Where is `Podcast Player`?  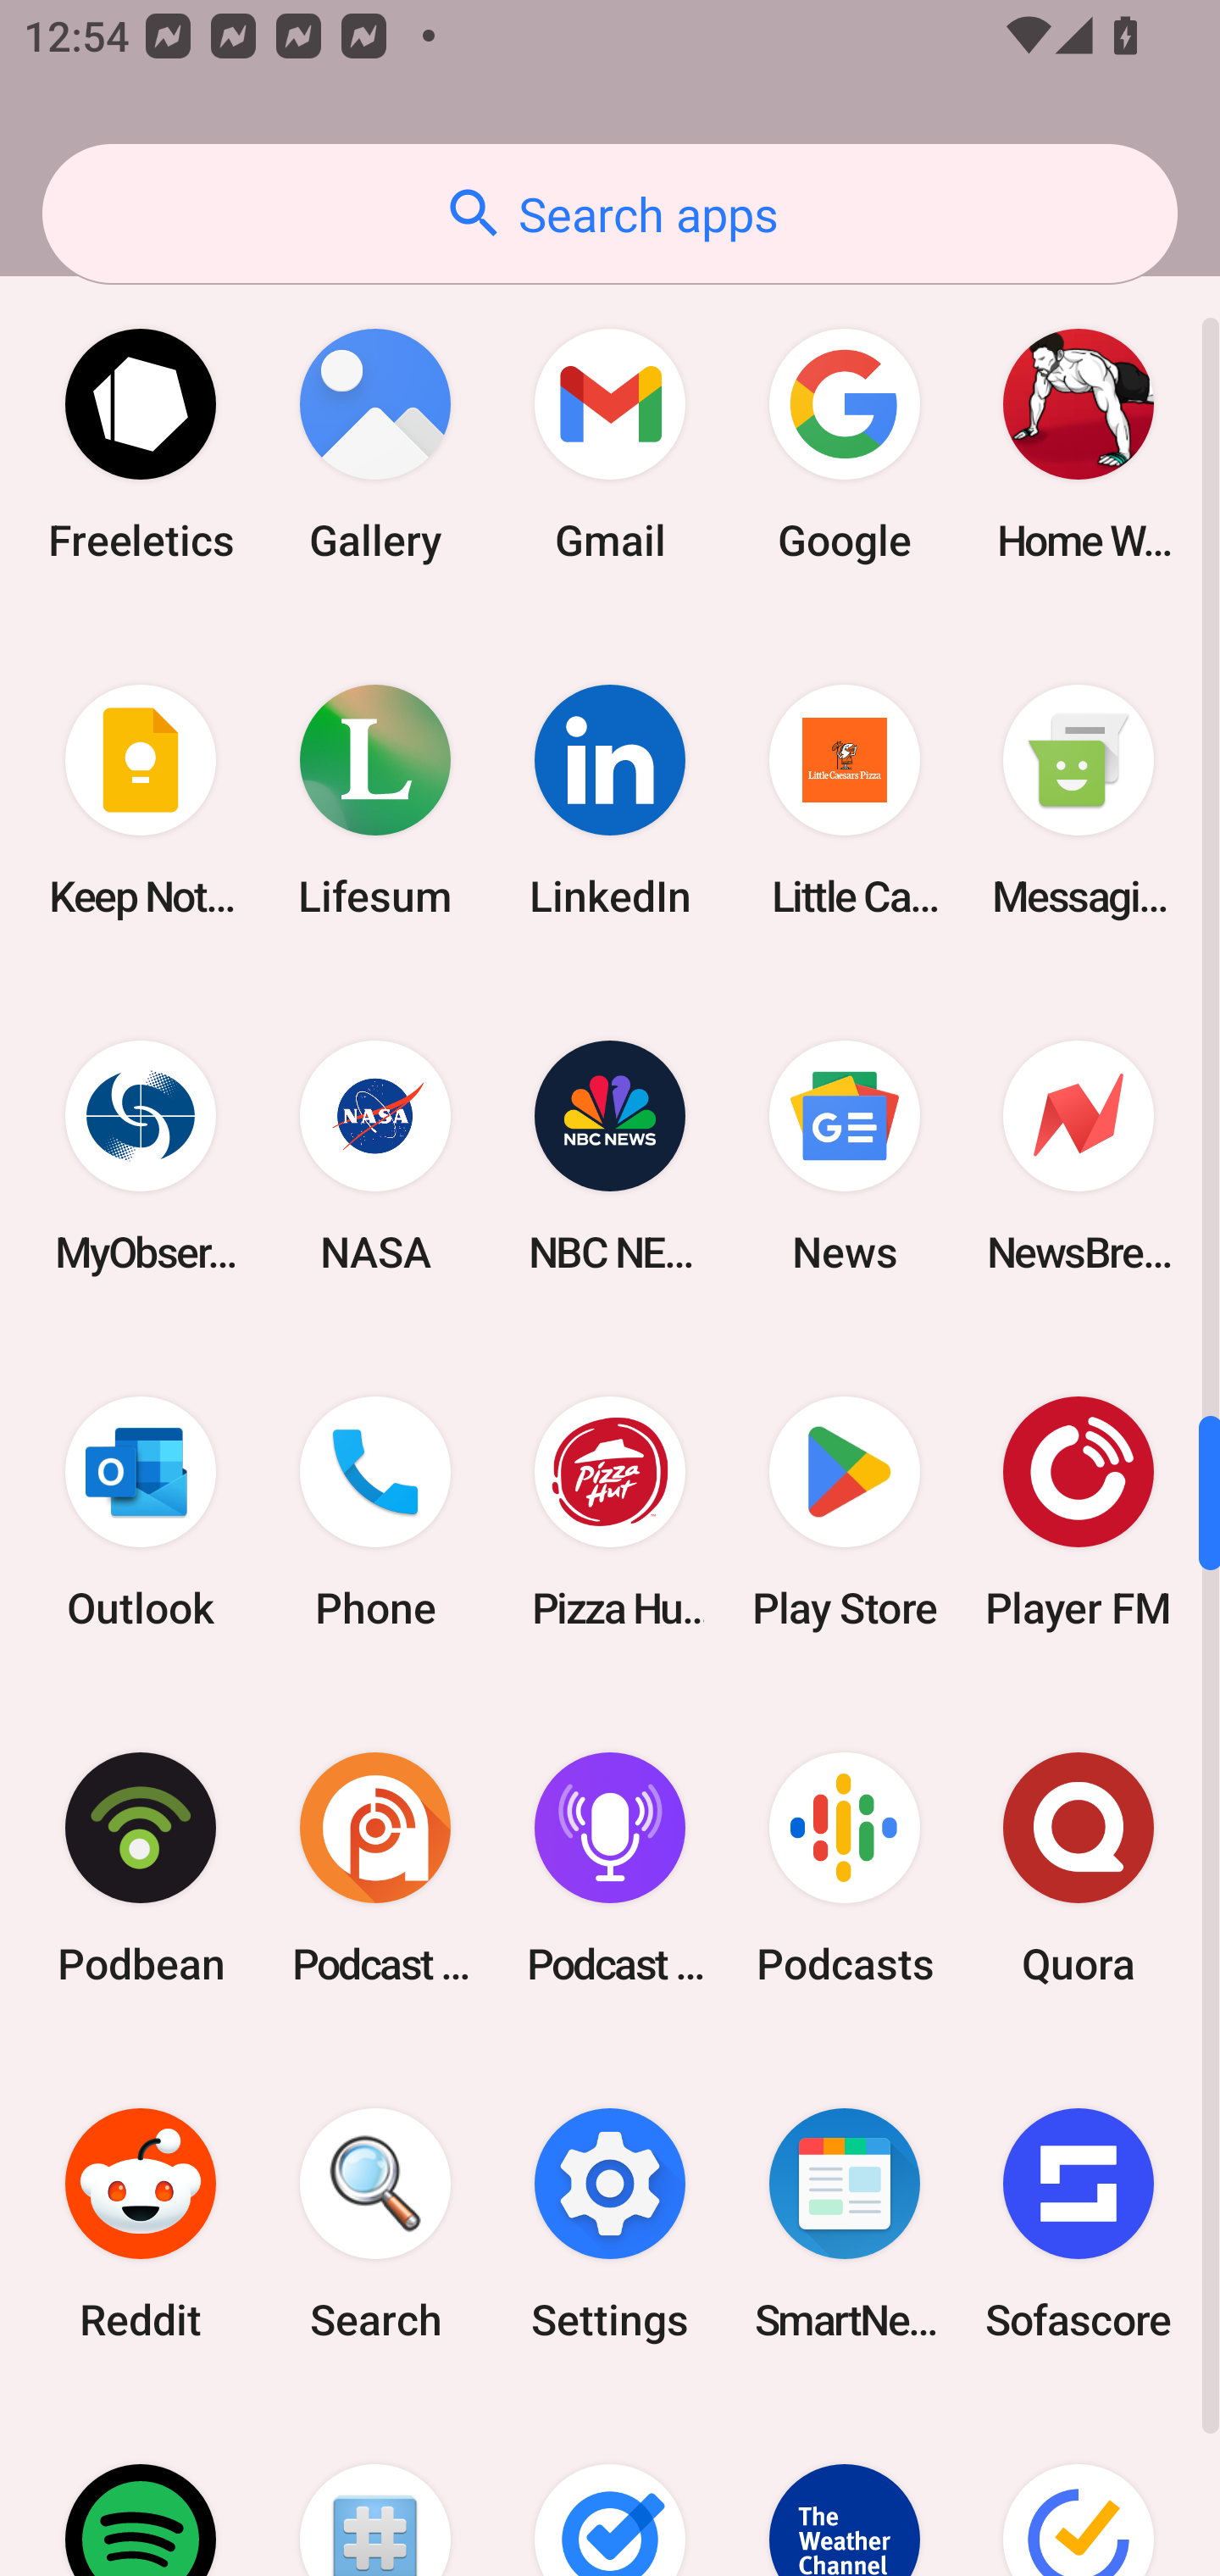 Podcast Player is located at coordinates (610, 1868).